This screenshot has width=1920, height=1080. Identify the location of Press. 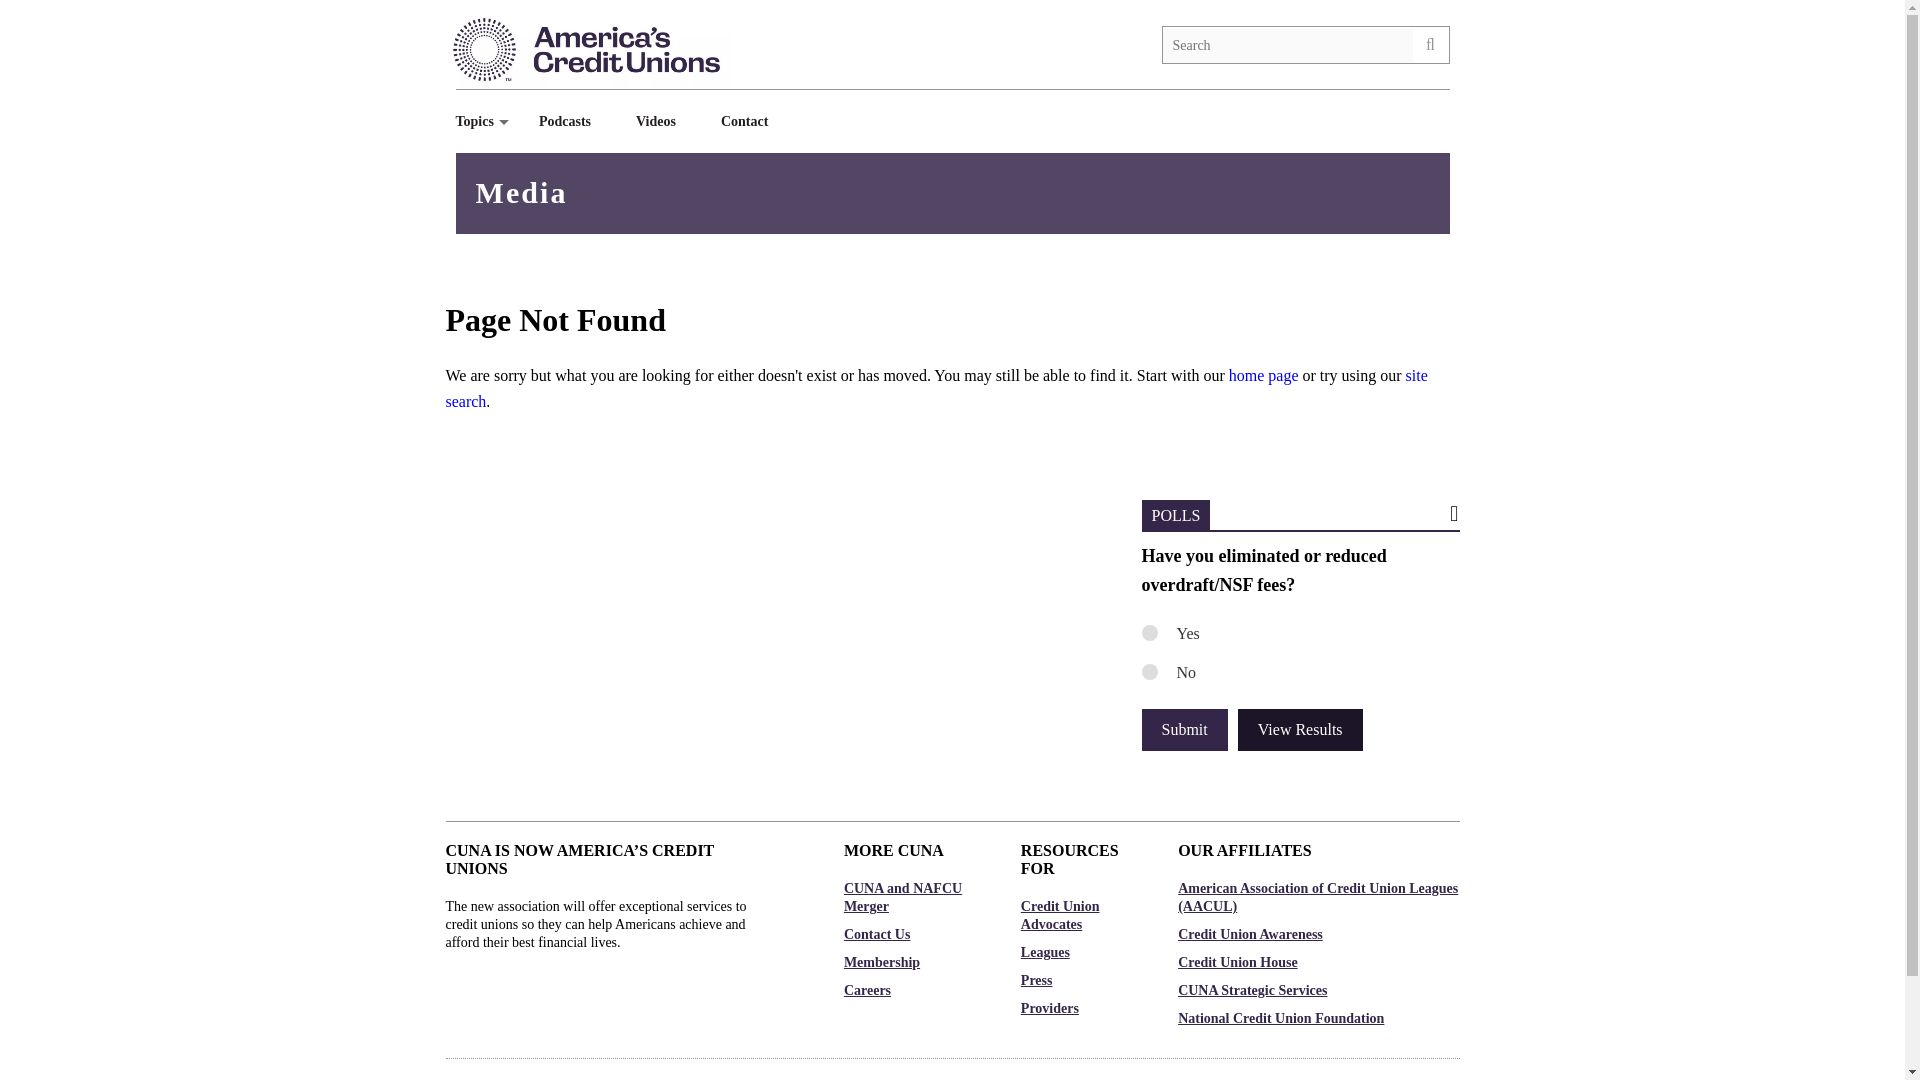
(1080, 981).